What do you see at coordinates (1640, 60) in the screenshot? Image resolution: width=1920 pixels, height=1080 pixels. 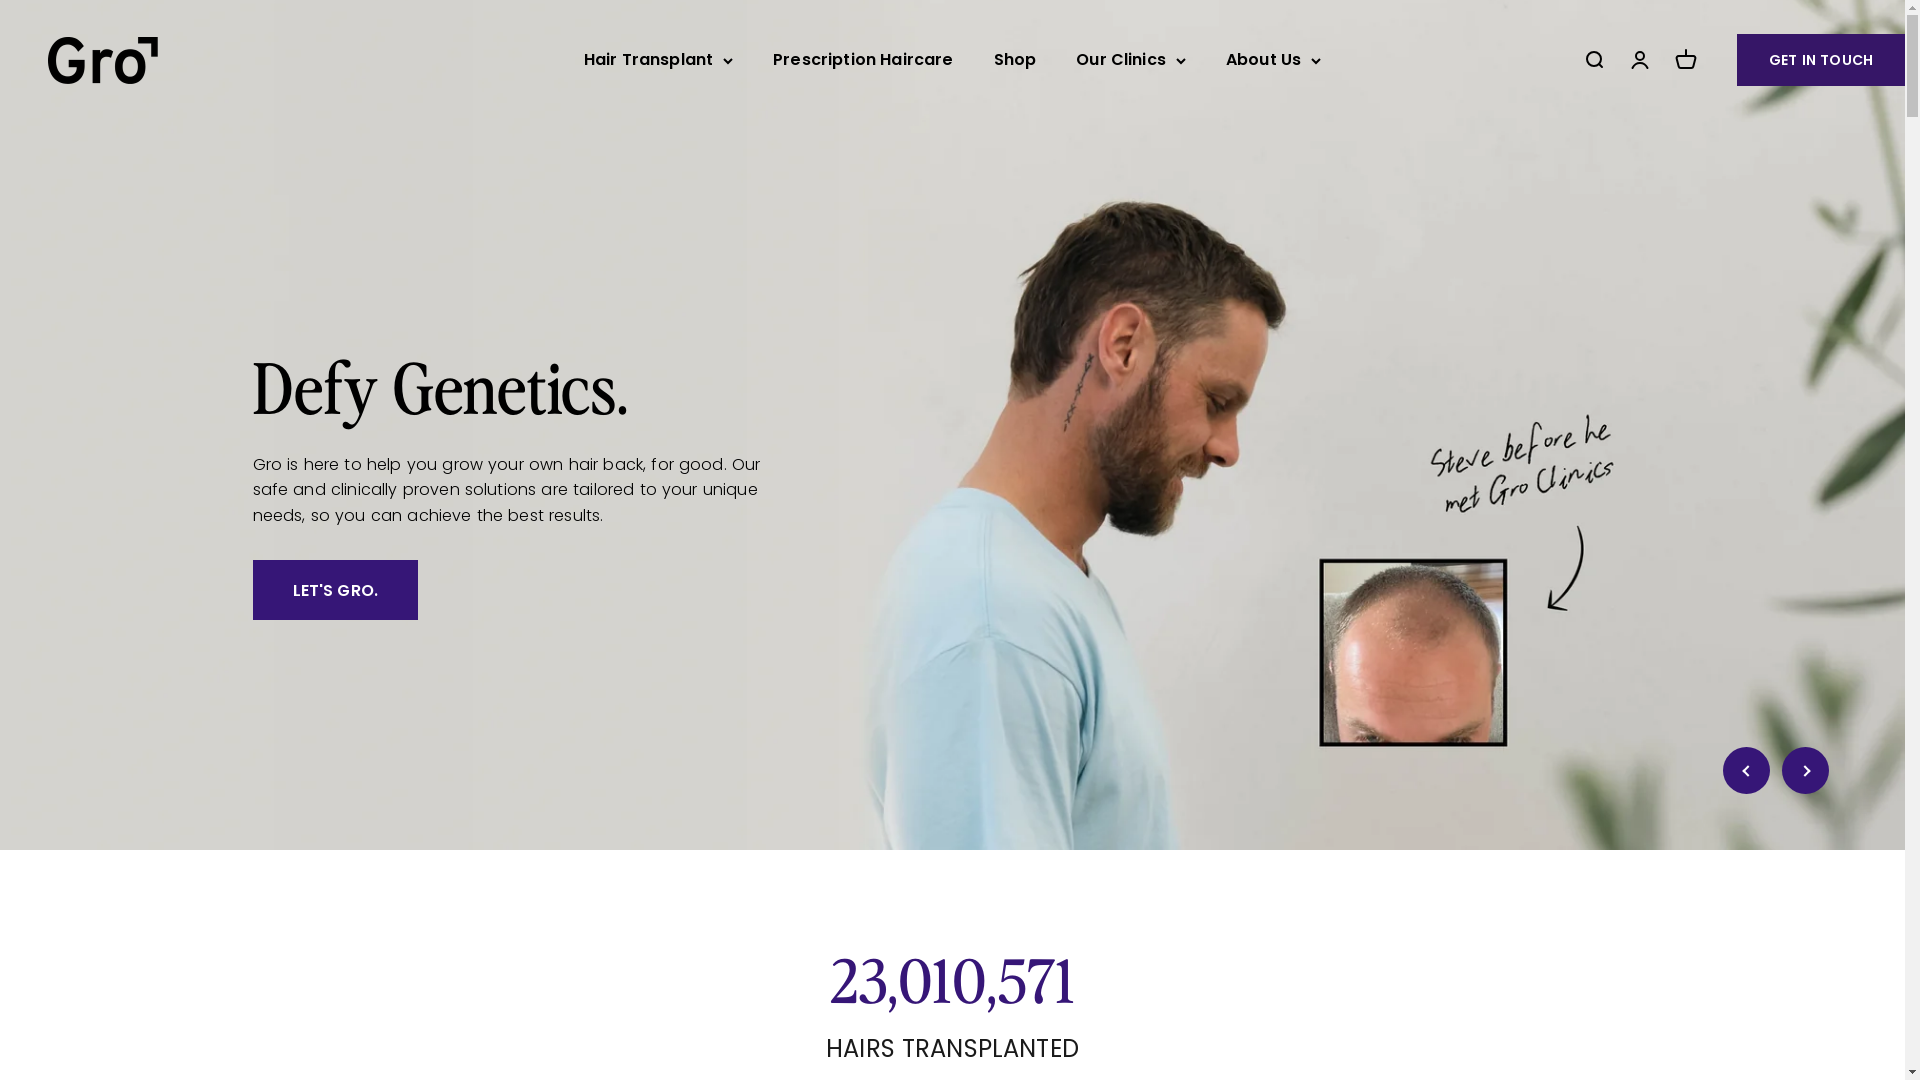 I see `Open account page` at bounding box center [1640, 60].